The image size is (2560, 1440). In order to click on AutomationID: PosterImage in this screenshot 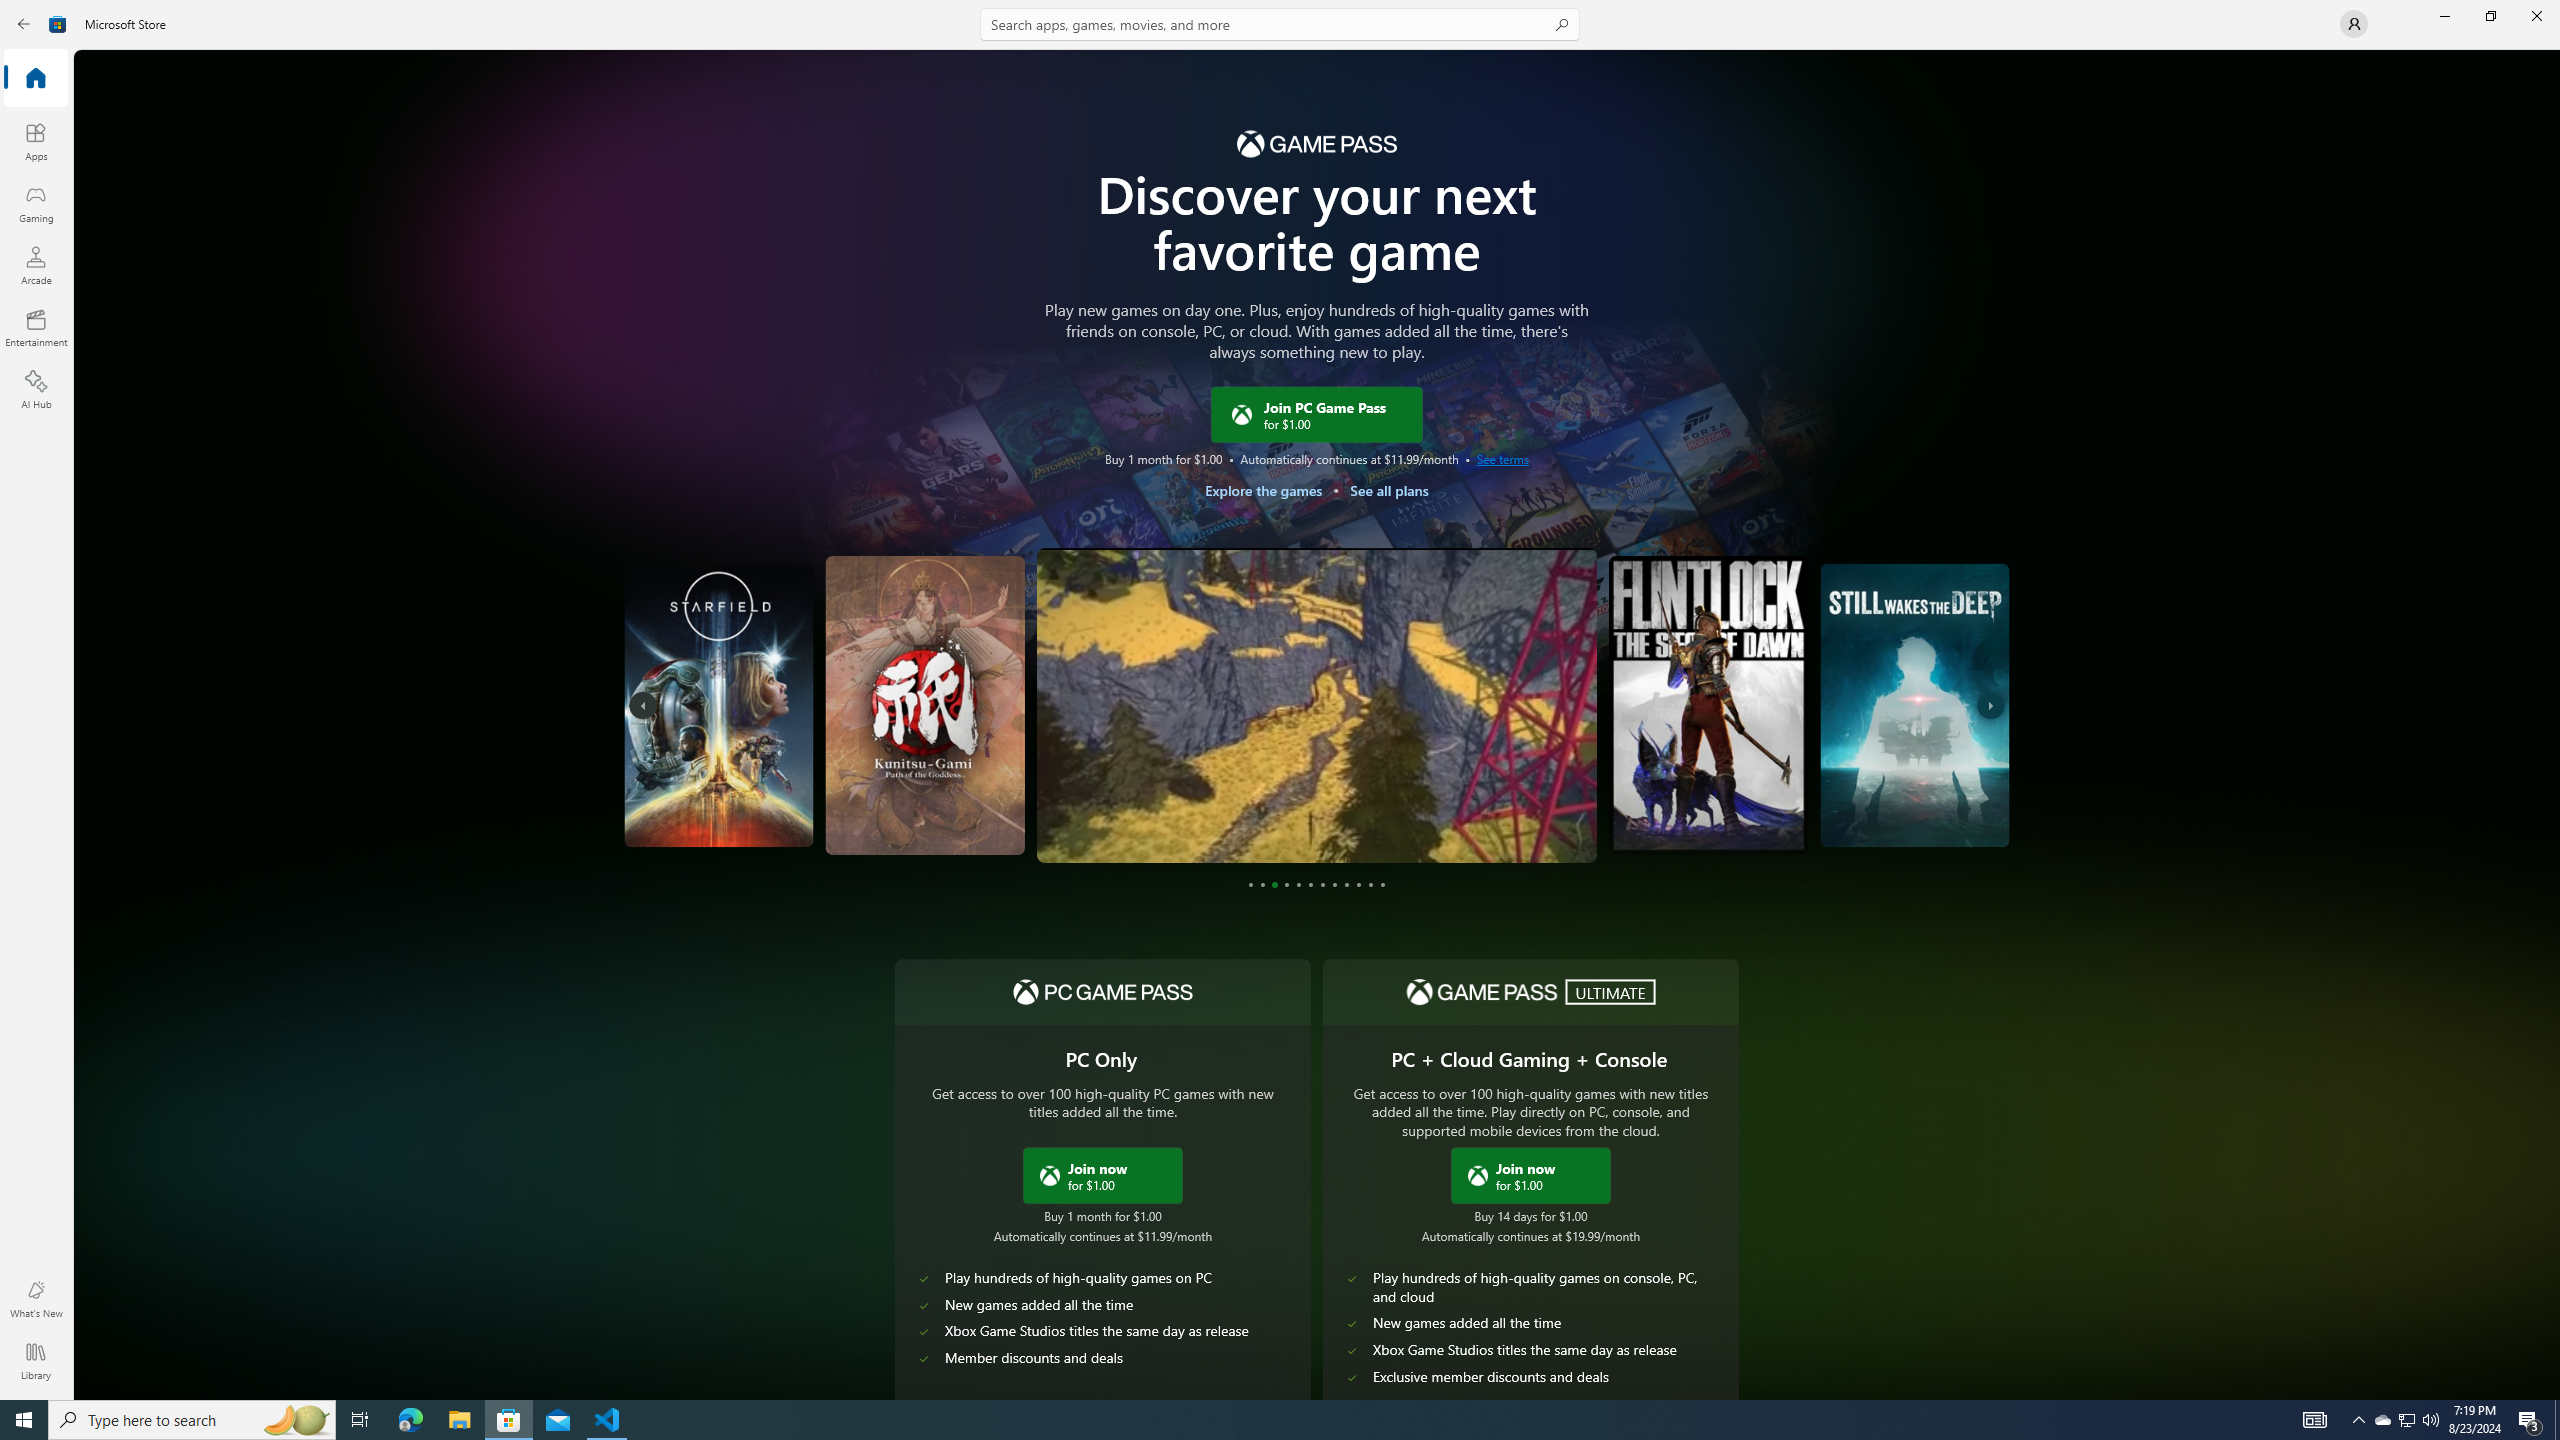, I will do `click(1914, 704)`.